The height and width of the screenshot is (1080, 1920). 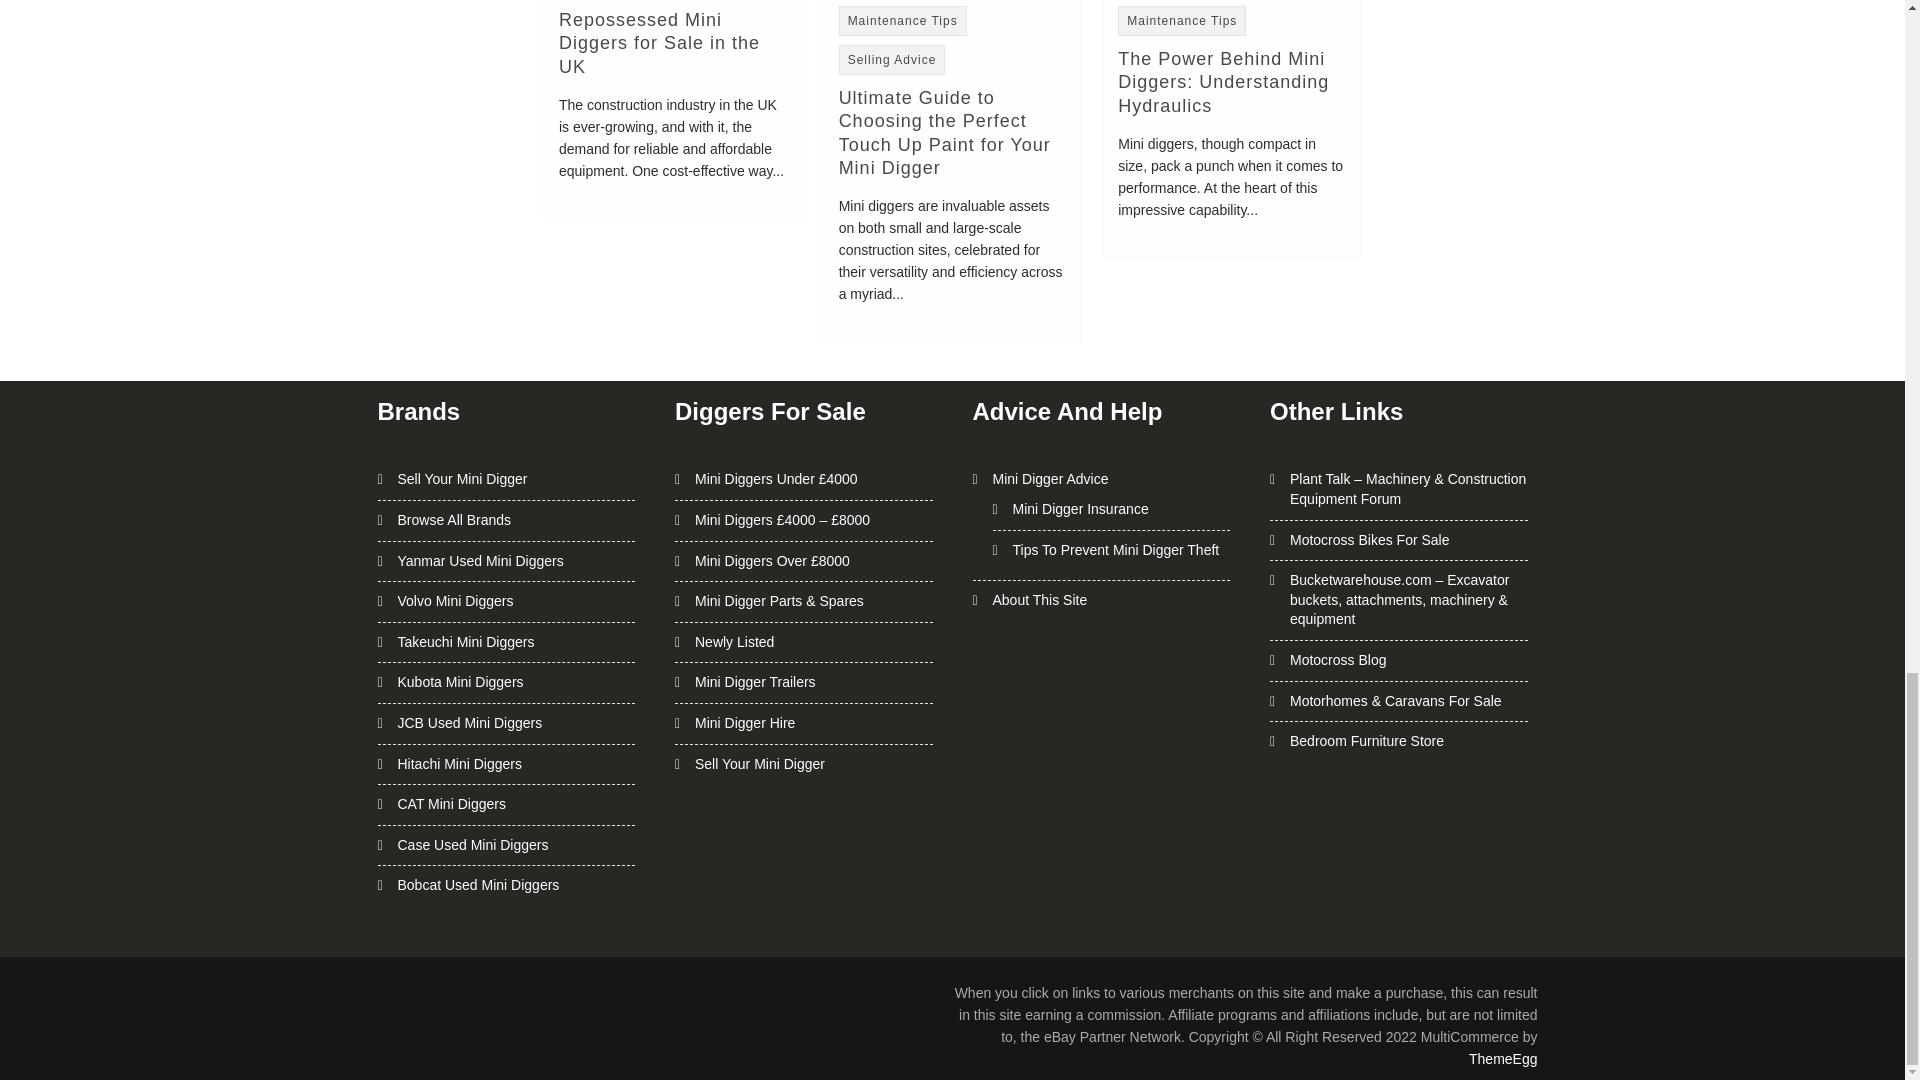 I want to click on Newly Listed Mini Diggers For Sale, so click(x=734, y=642).